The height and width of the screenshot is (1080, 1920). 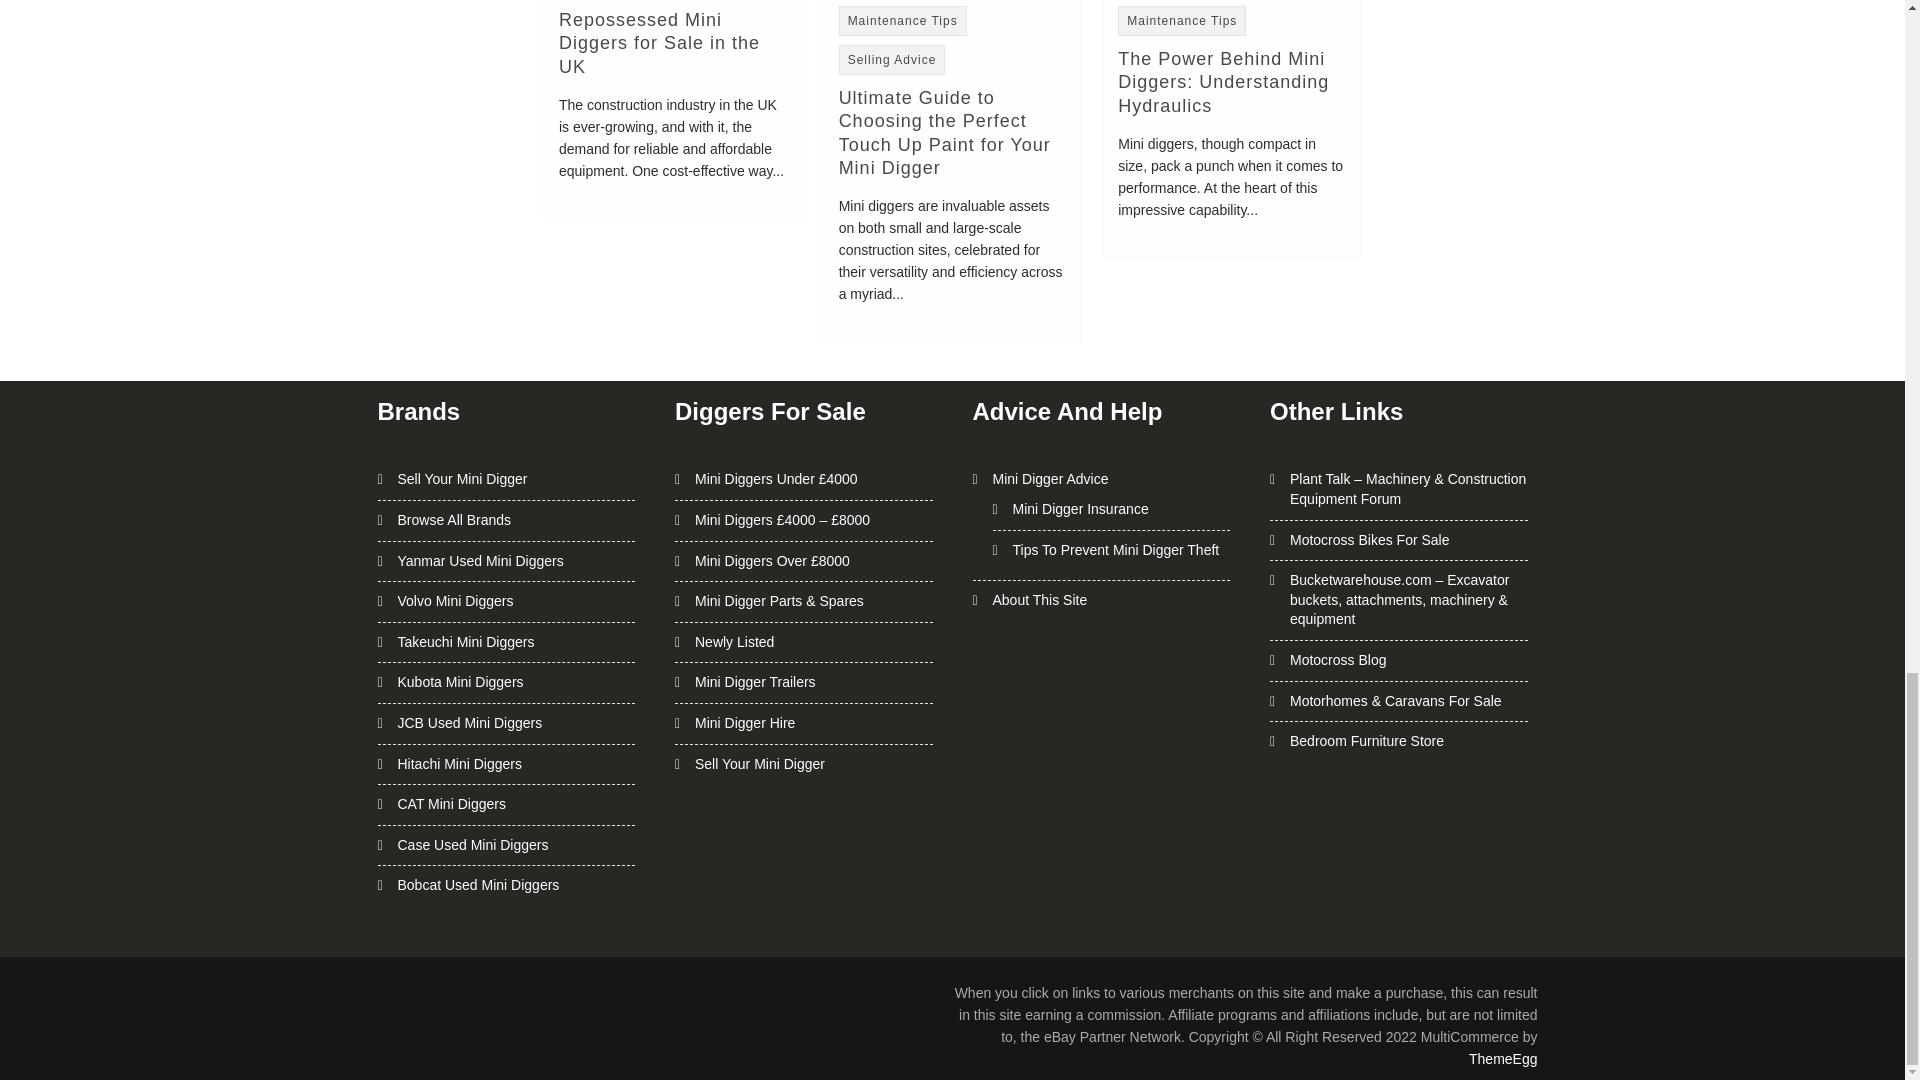 I want to click on Newly Listed Mini Diggers For Sale, so click(x=734, y=642).